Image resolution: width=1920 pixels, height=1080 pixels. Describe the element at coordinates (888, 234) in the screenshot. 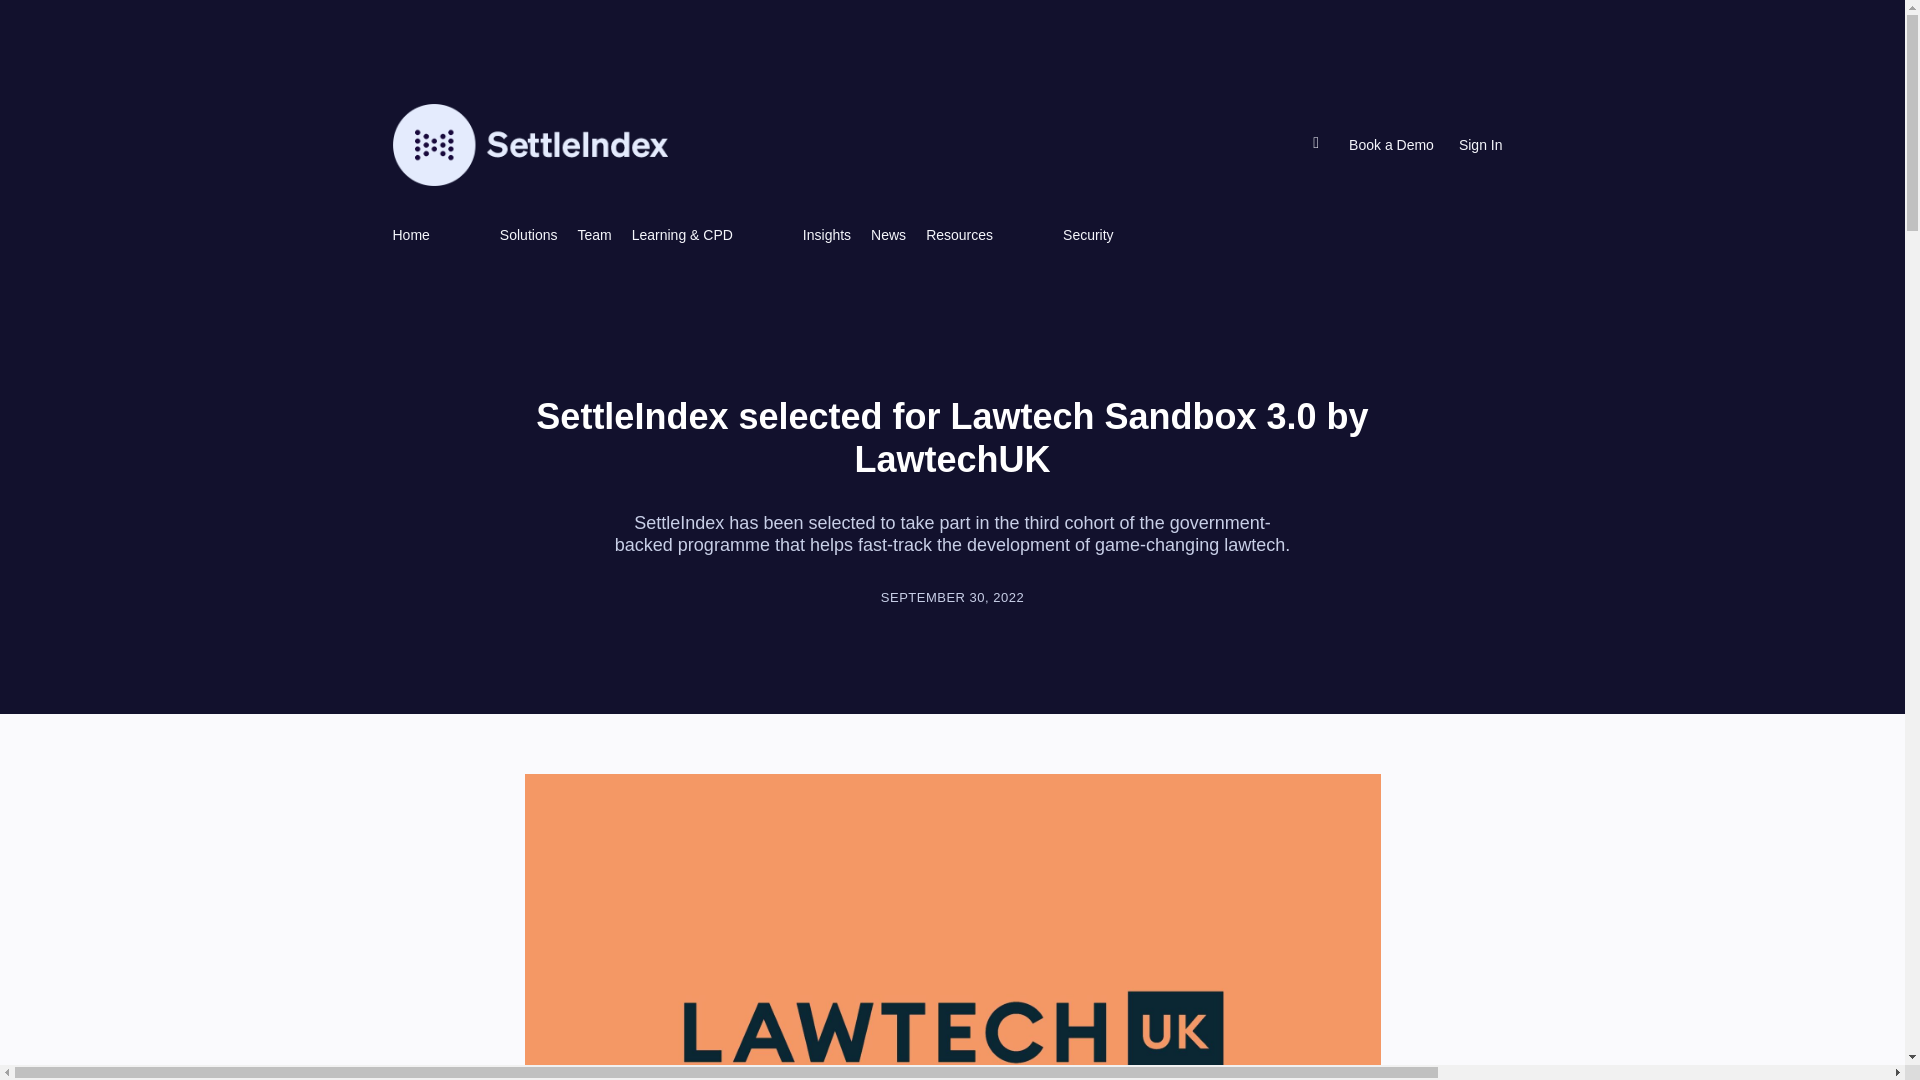

I see `News` at that location.